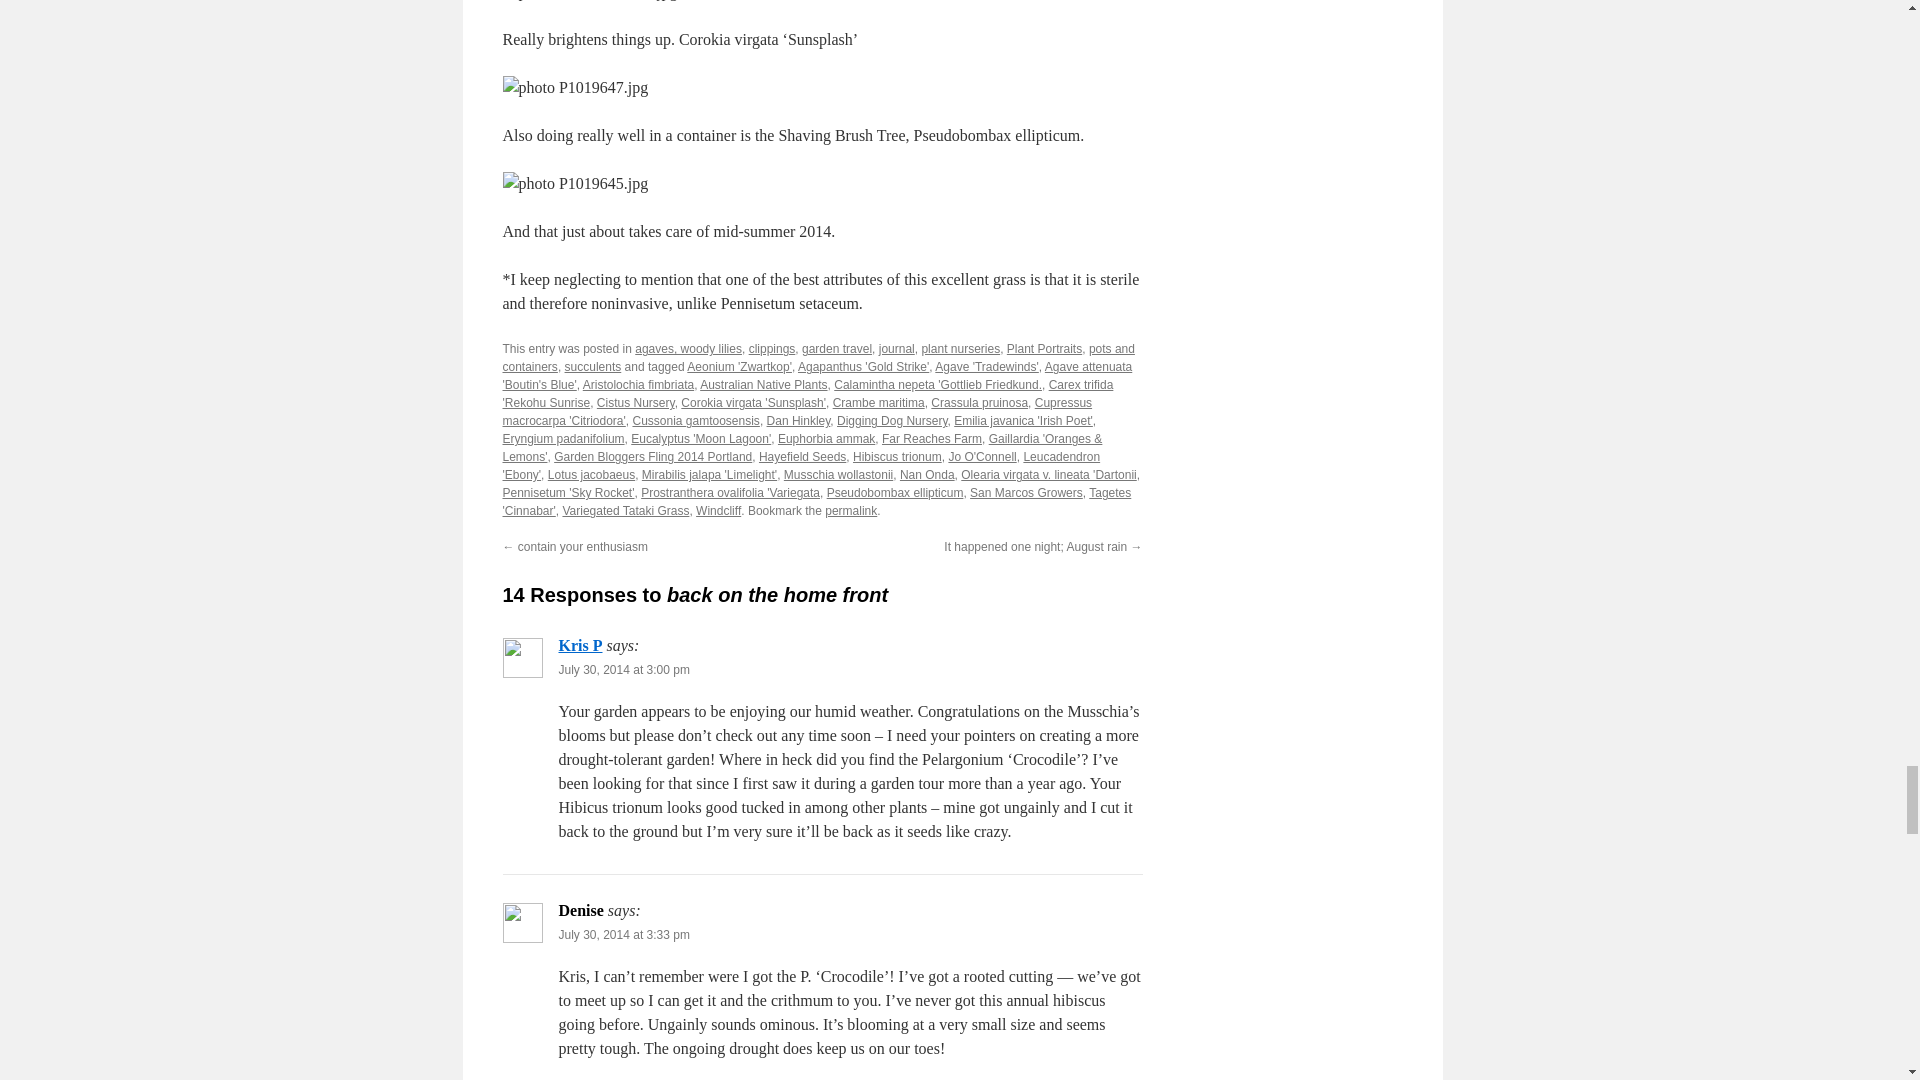  What do you see at coordinates (818, 358) in the screenshot?
I see `pots and containers` at bounding box center [818, 358].